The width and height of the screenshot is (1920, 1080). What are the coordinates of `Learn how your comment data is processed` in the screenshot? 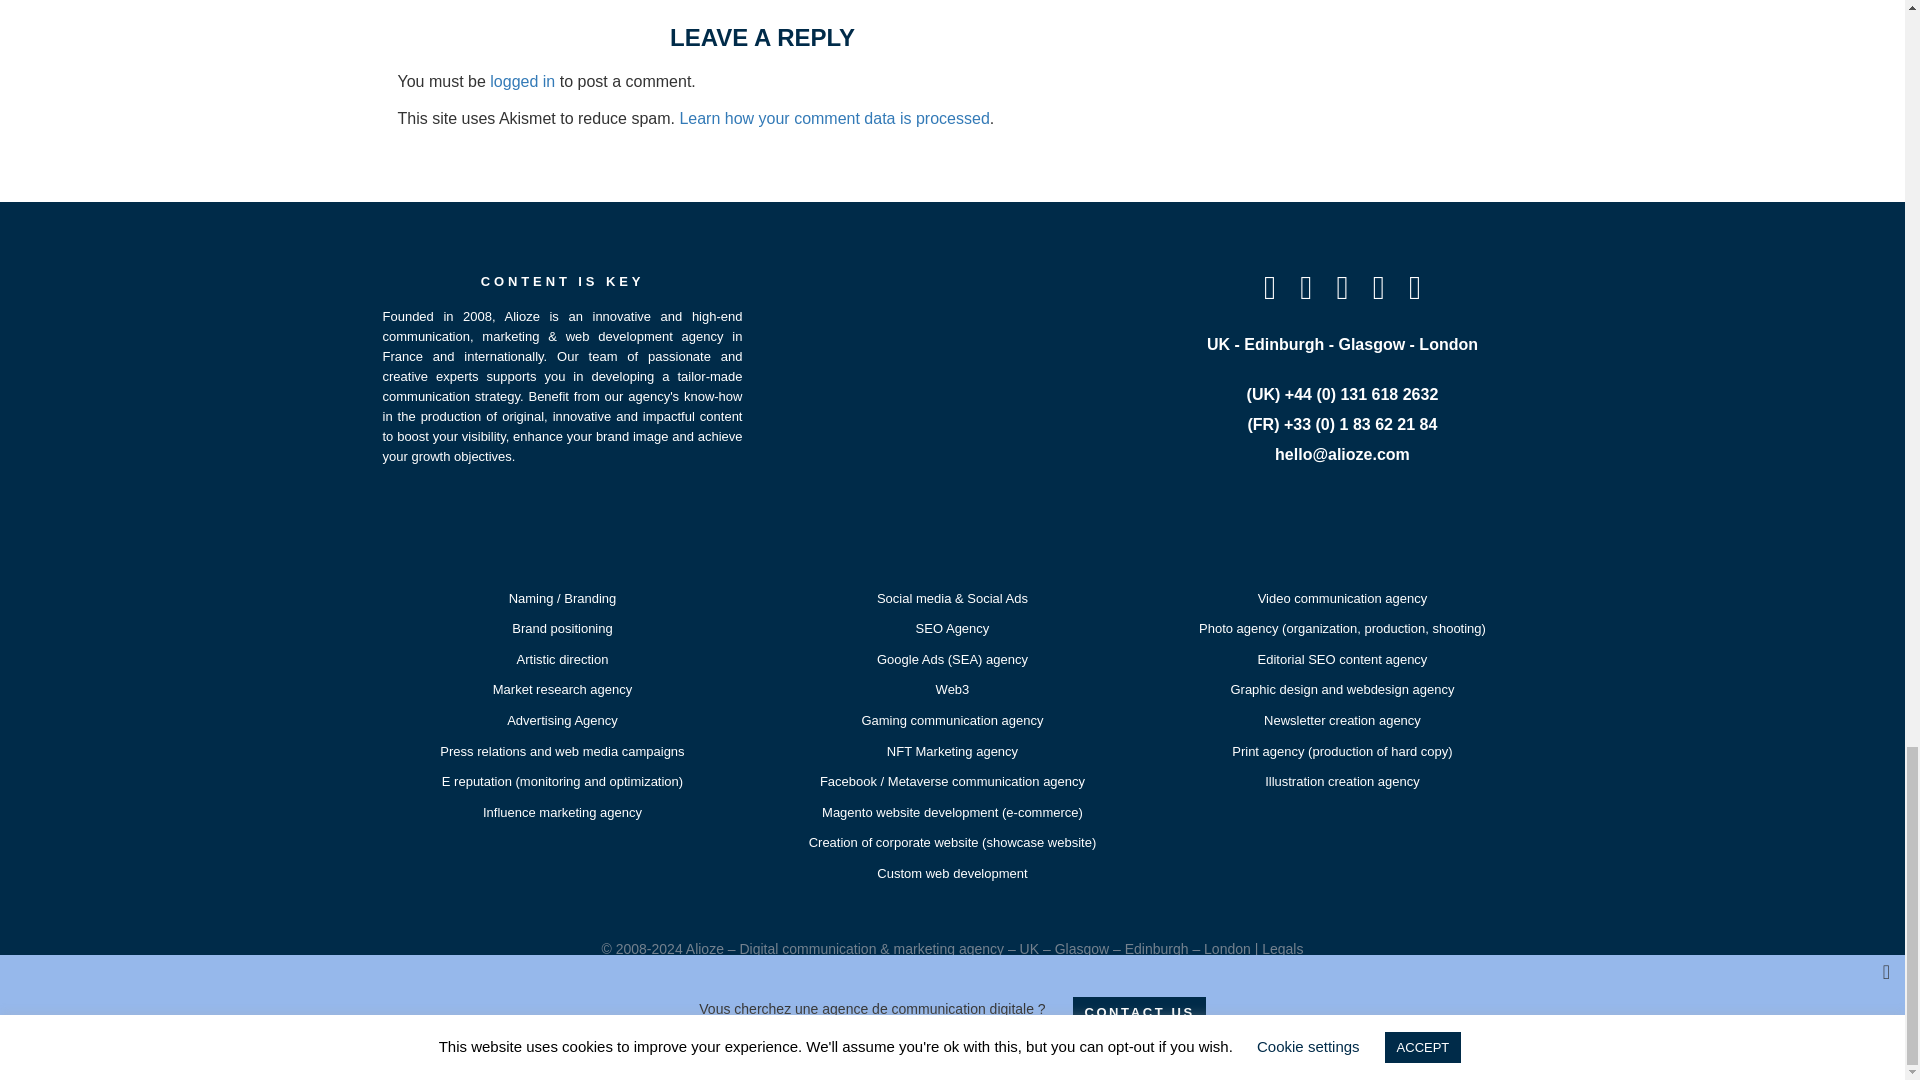 It's located at (834, 118).